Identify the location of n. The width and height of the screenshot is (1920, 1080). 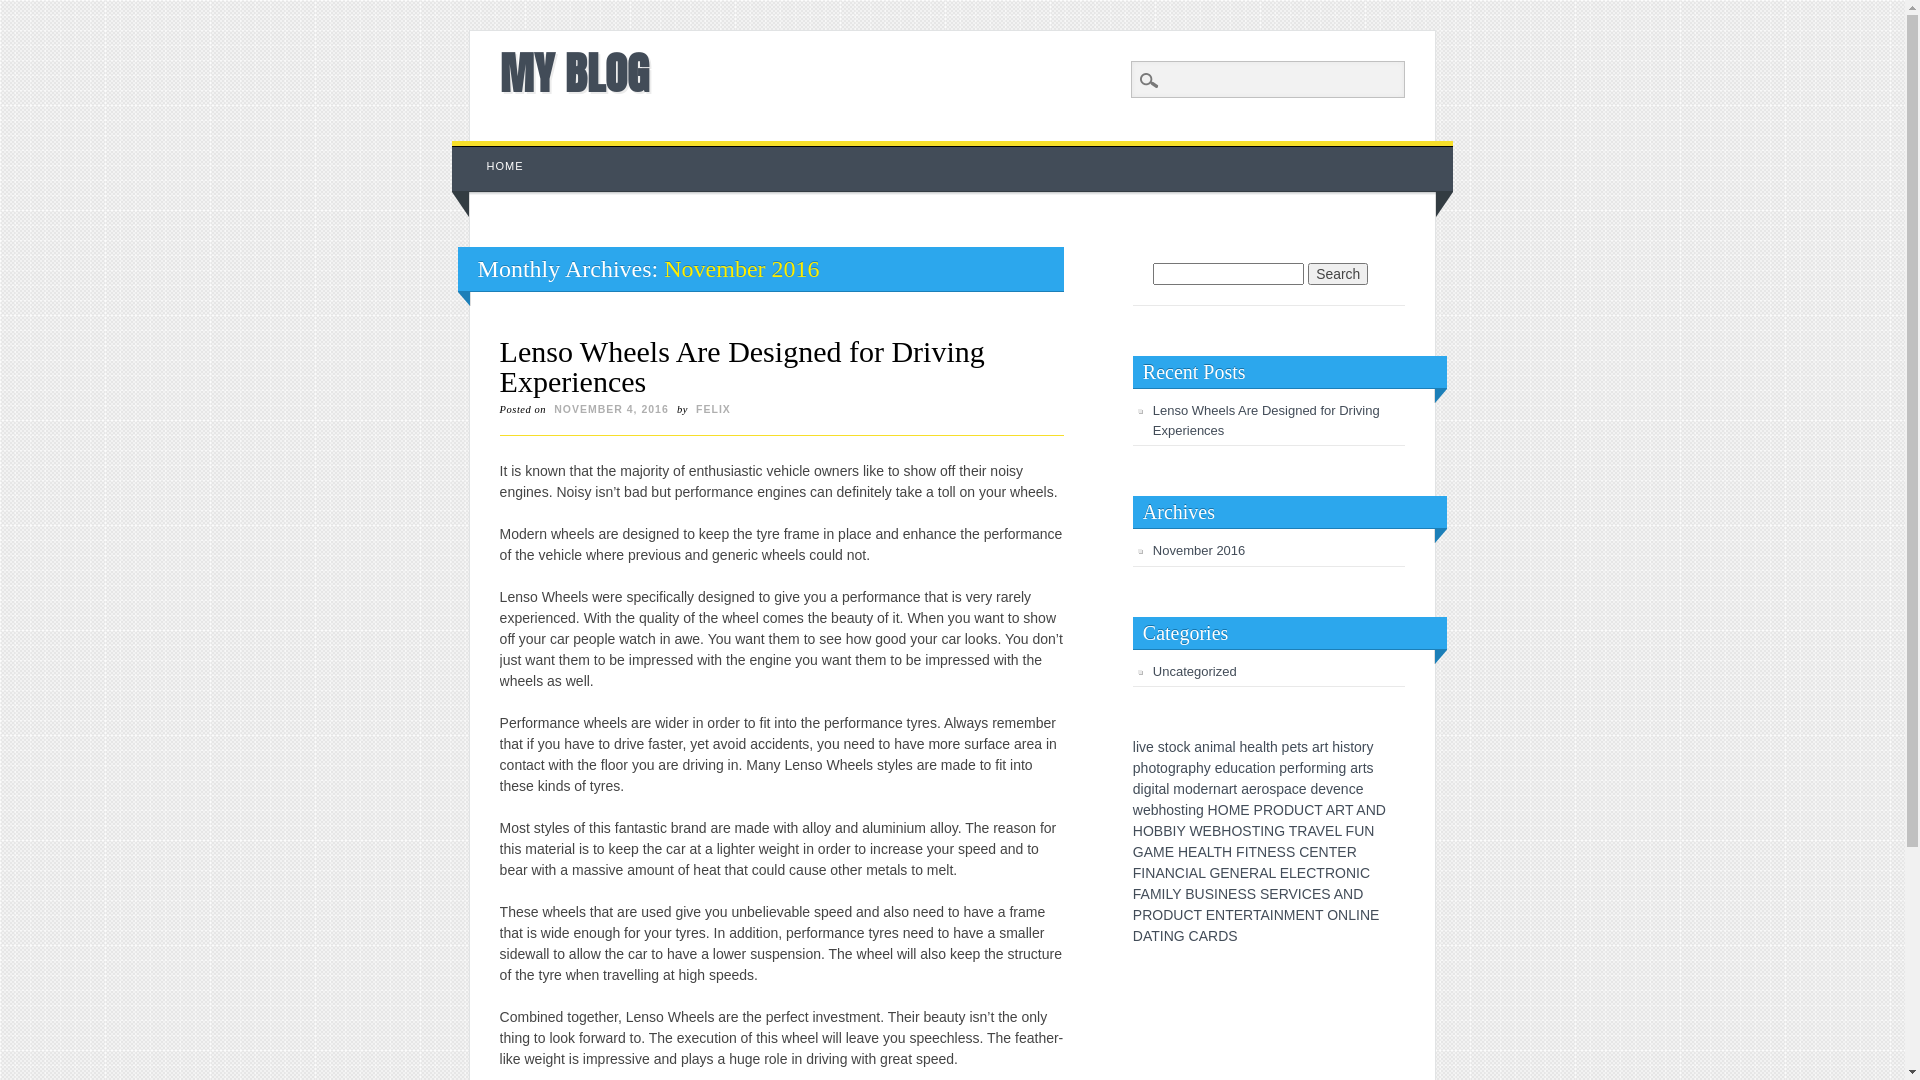
(1272, 768).